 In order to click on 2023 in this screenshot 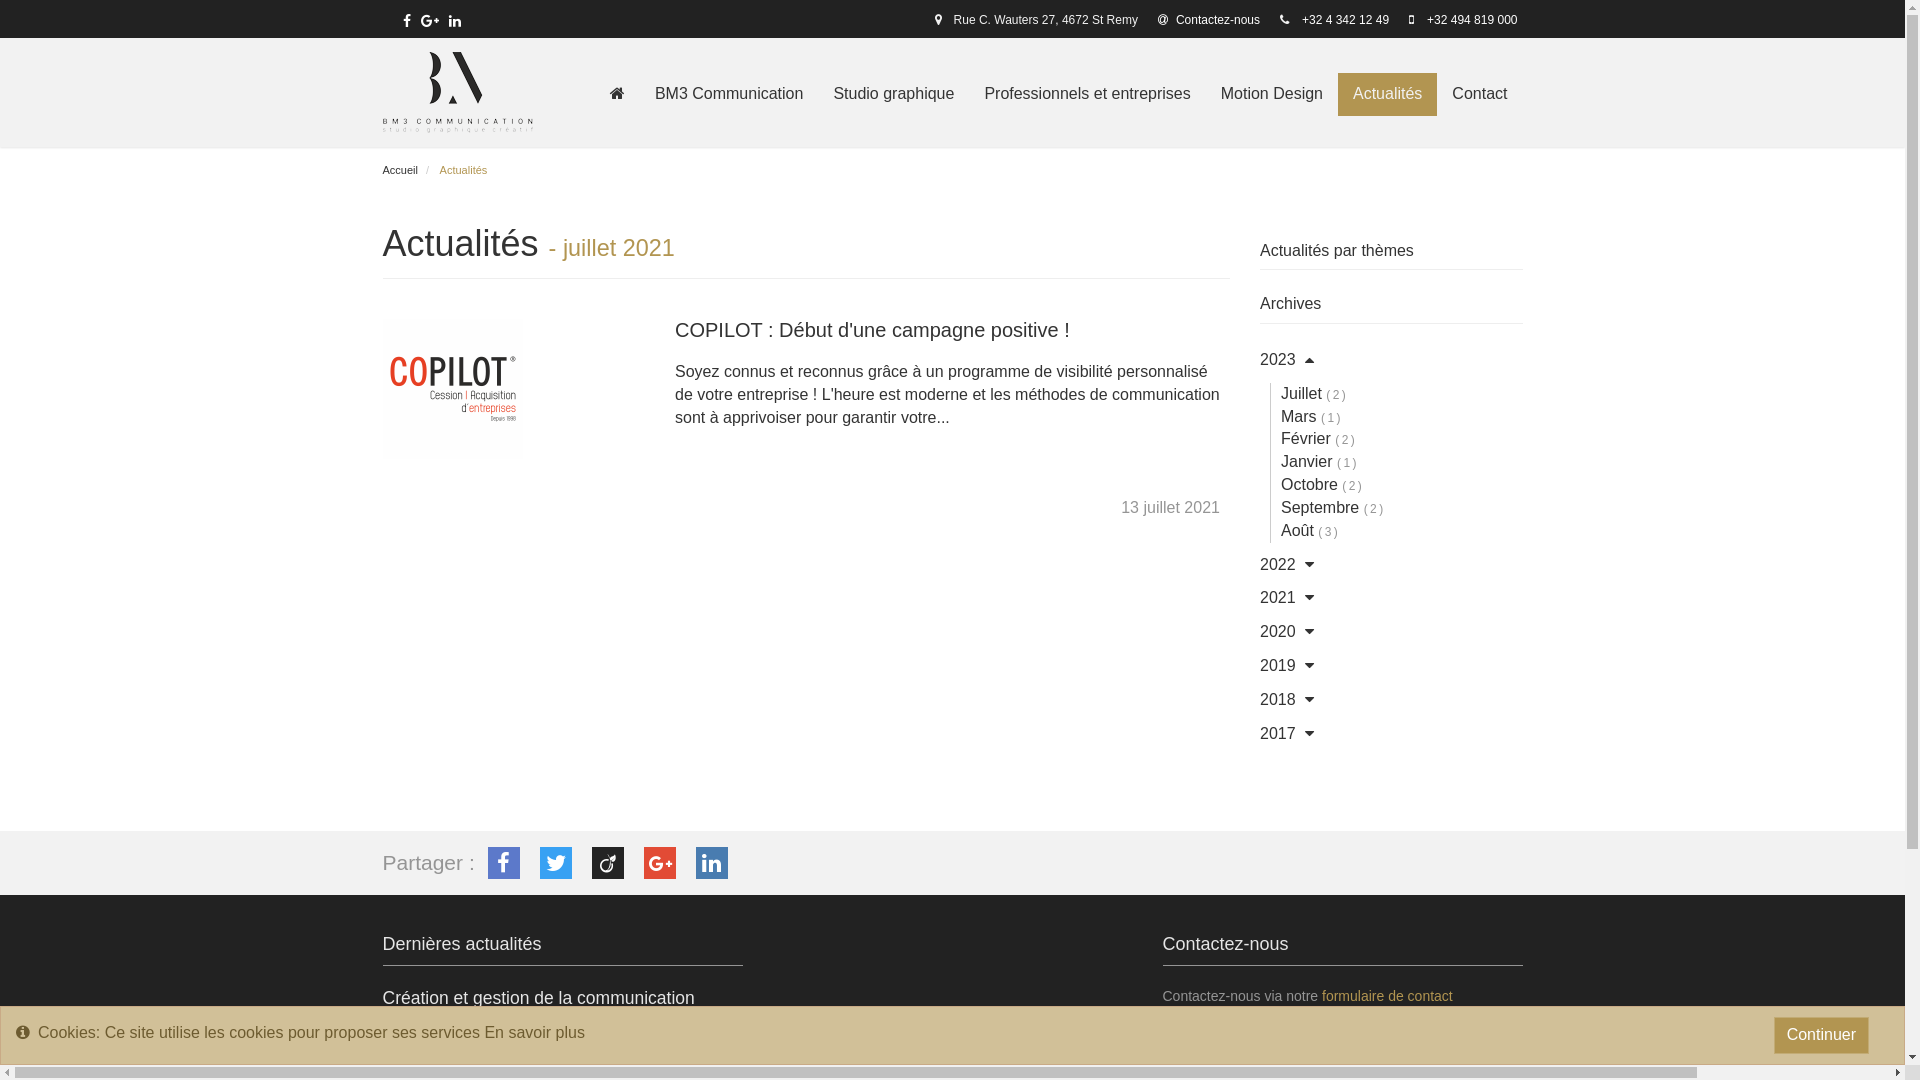, I will do `click(1278, 360)`.